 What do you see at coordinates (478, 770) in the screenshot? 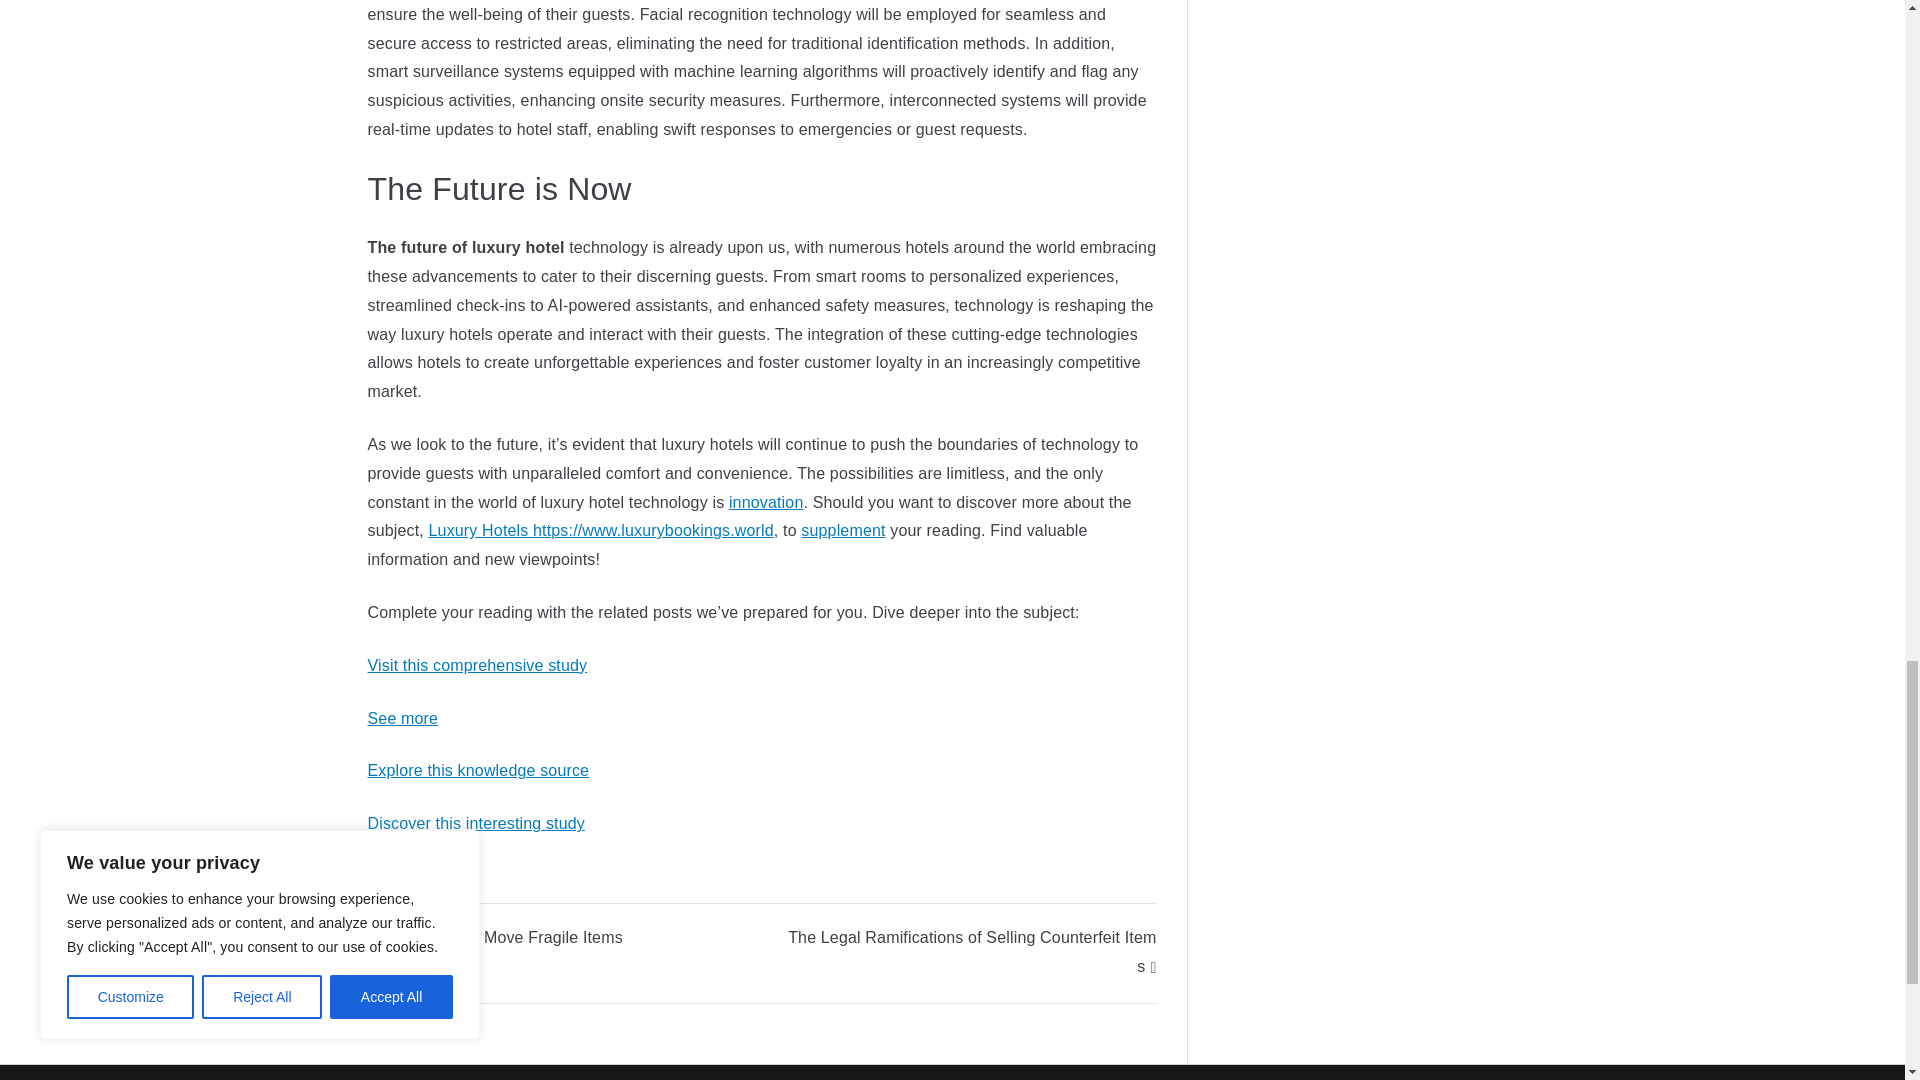
I see `Explore this knowledge source` at bounding box center [478, 770].